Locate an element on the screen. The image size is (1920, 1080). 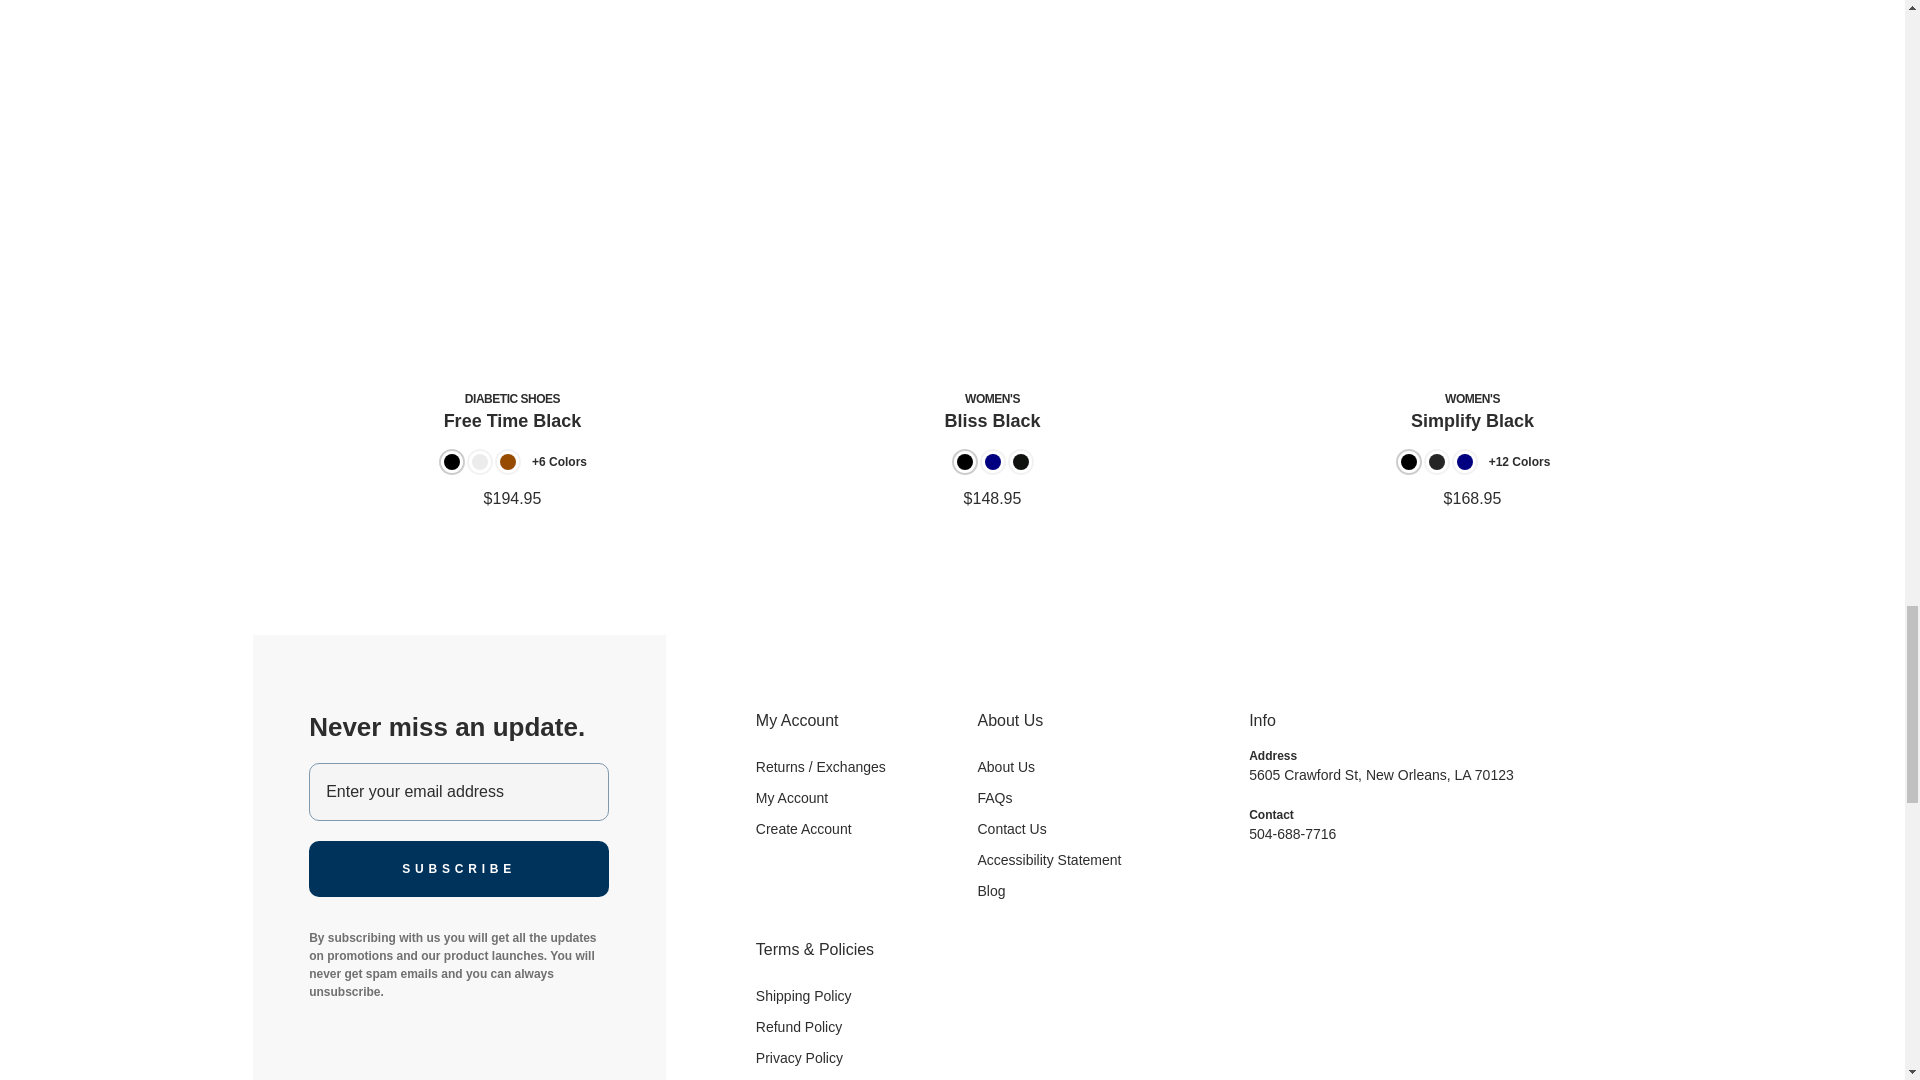
bliss-black-leopard is located at coordinates (1019, 461).